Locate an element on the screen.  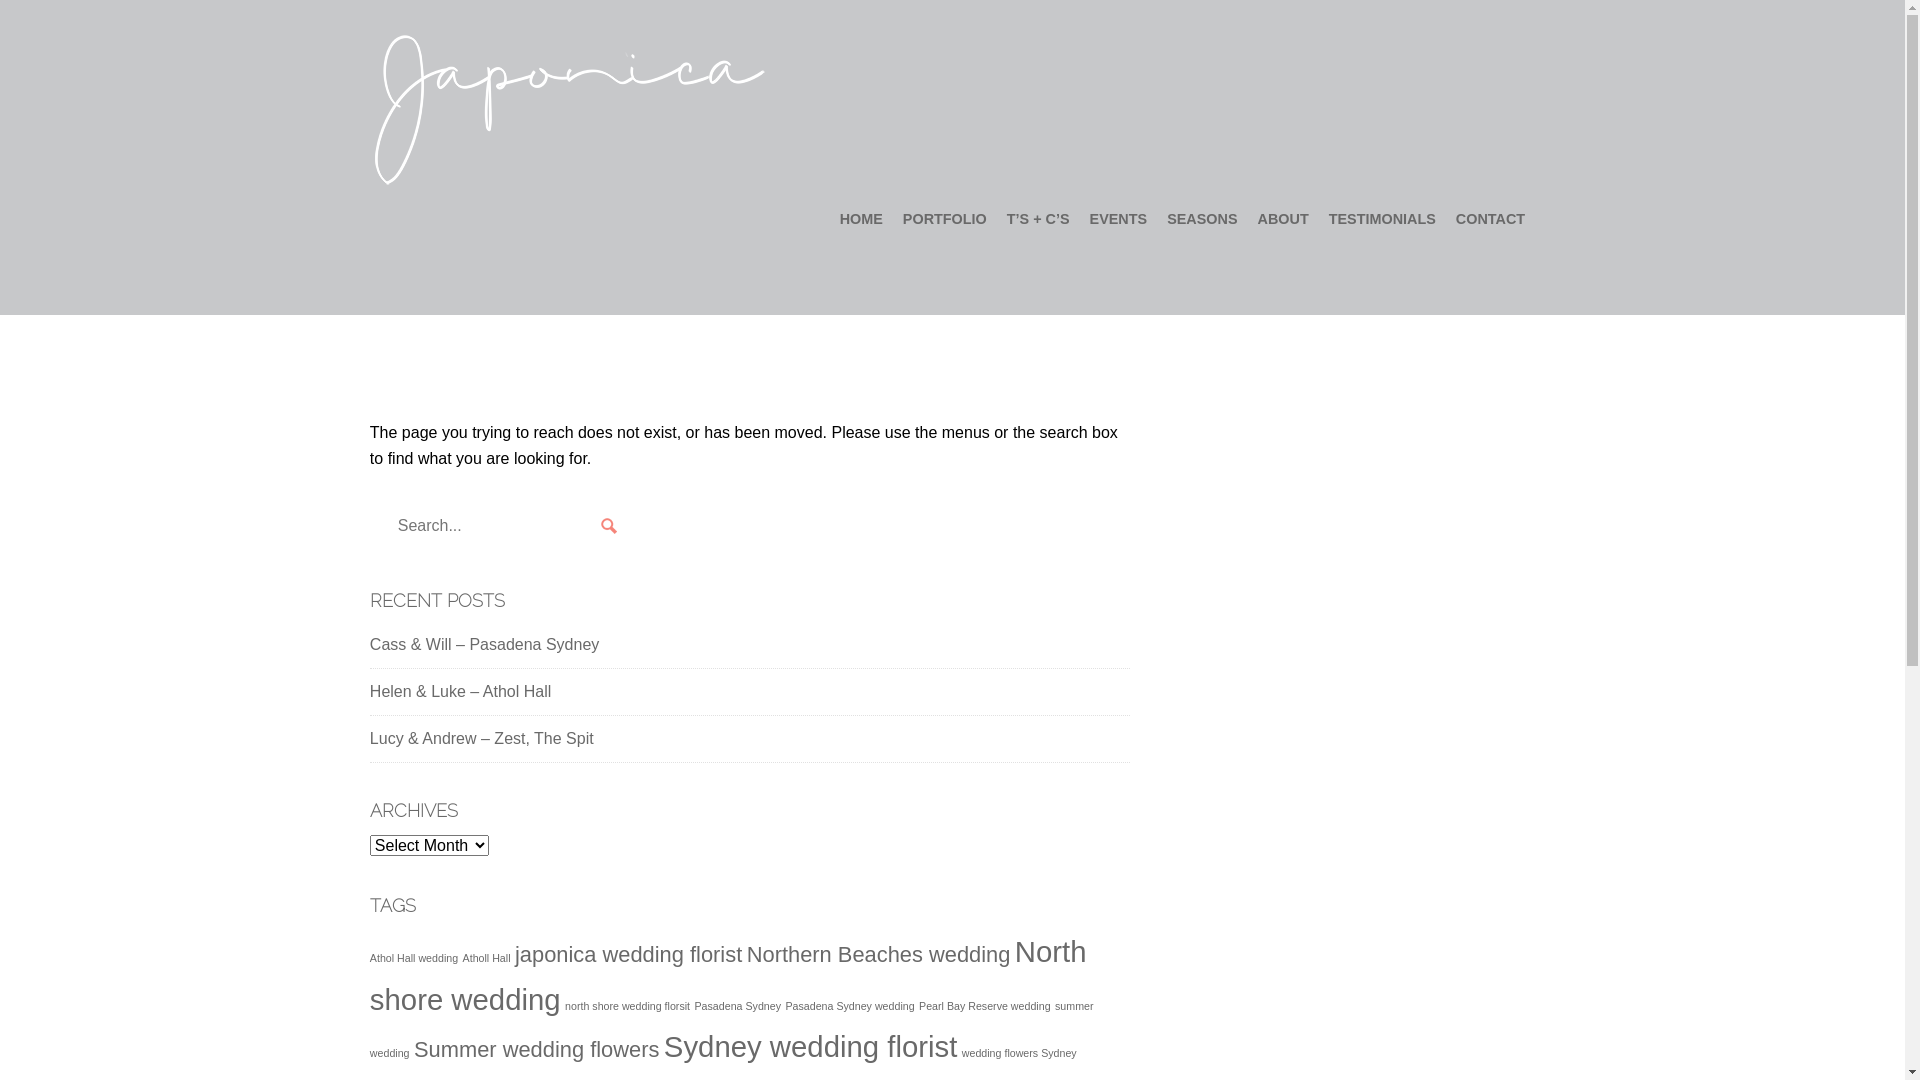
North shore wedding is located at coordinates (728, 975).